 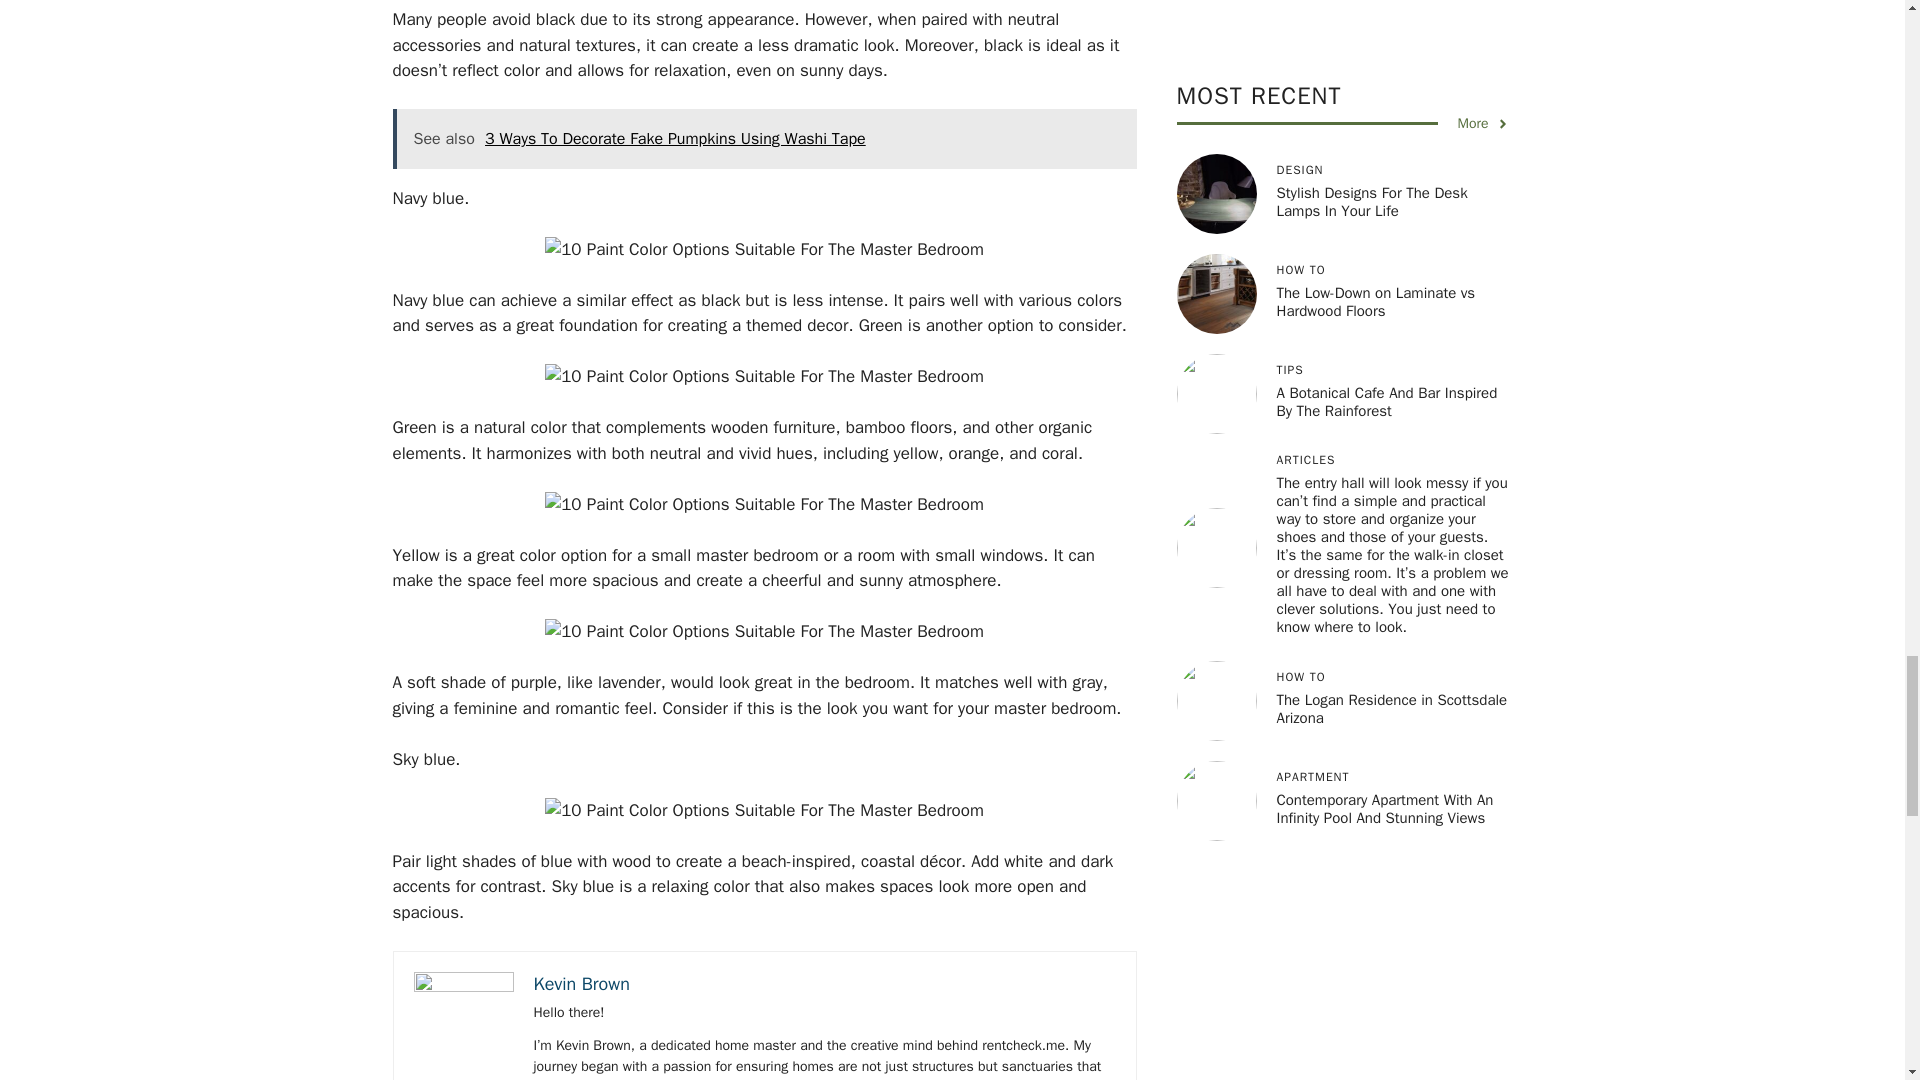 What do you see at coordinates (764, 505) in the screenshot?
I see `10 Paint Color Options Suitable For The Master Bedroom` at bounding box center [764, 505].